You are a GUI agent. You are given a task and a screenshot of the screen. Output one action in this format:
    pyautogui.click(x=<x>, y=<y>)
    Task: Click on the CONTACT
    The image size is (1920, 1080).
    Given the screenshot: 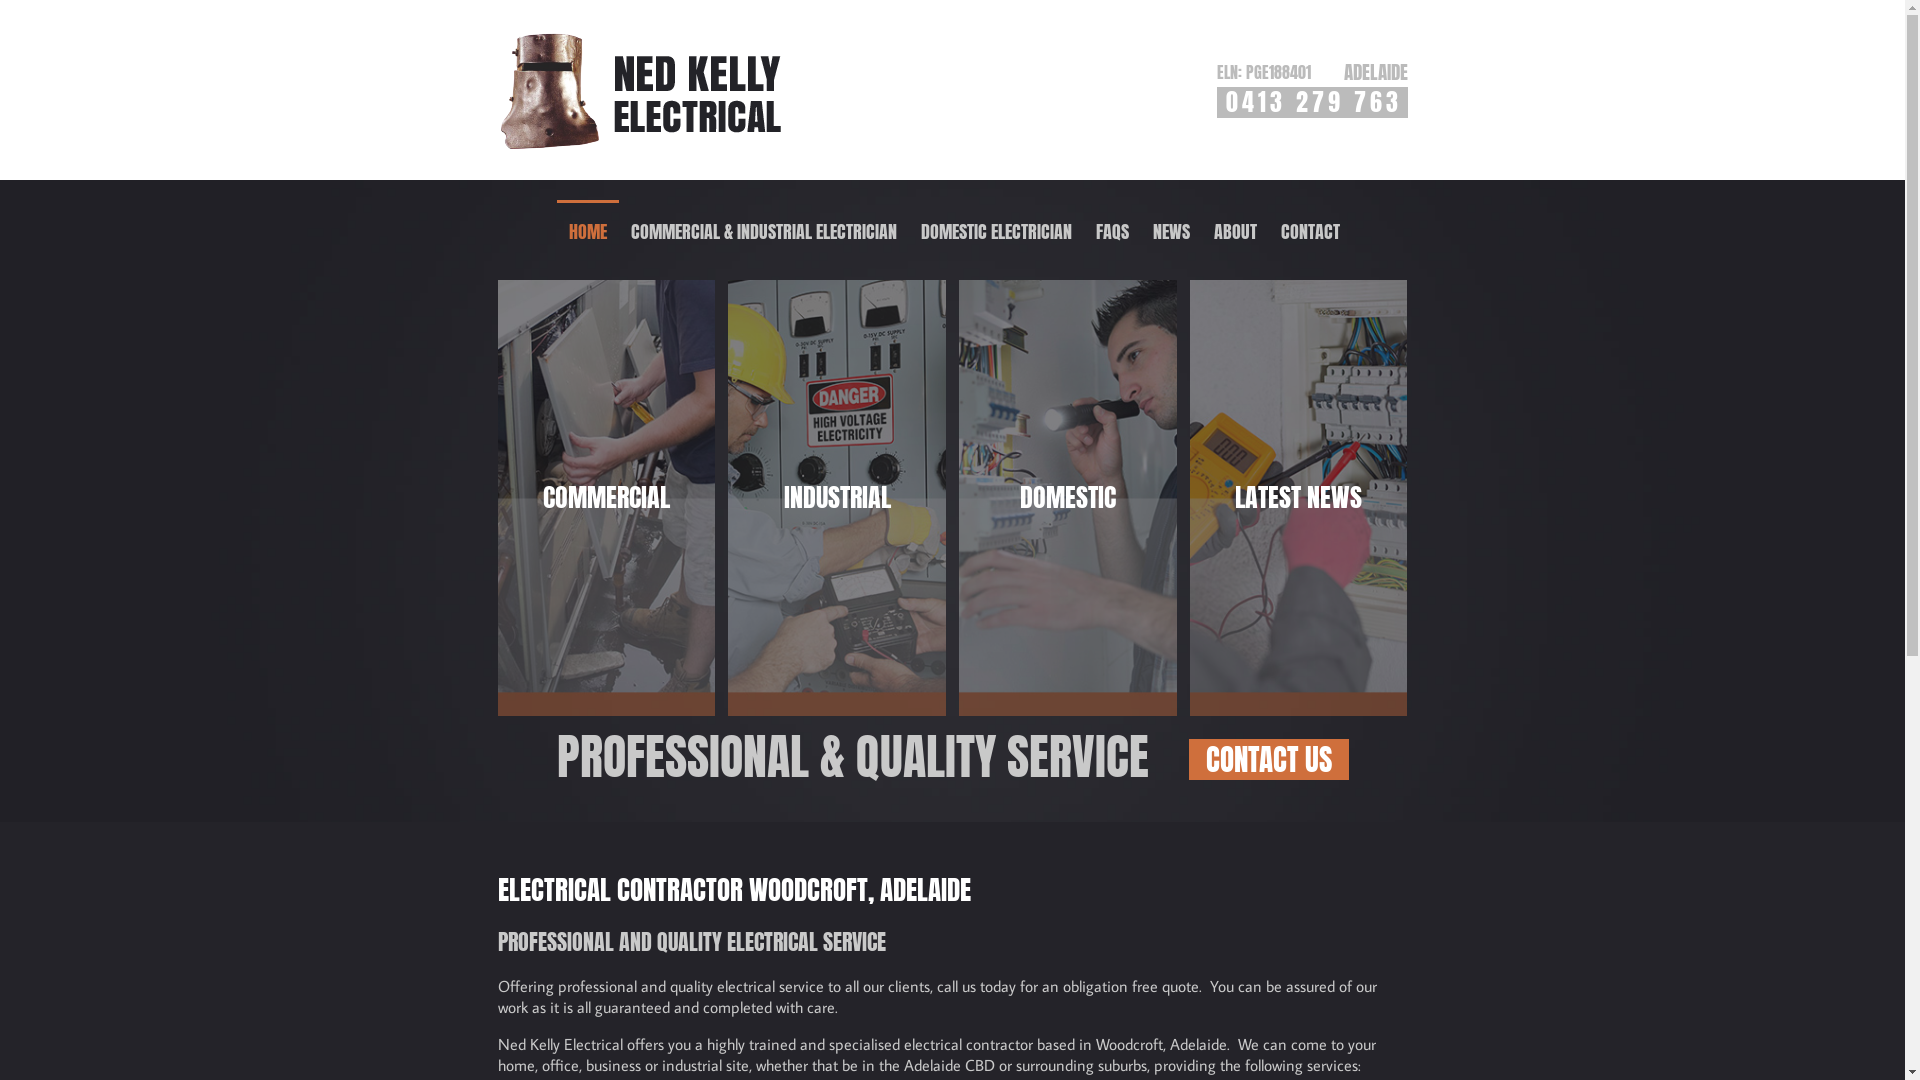 What is the action you would take?
    pyautogui.click(x=1310, y=230)
    